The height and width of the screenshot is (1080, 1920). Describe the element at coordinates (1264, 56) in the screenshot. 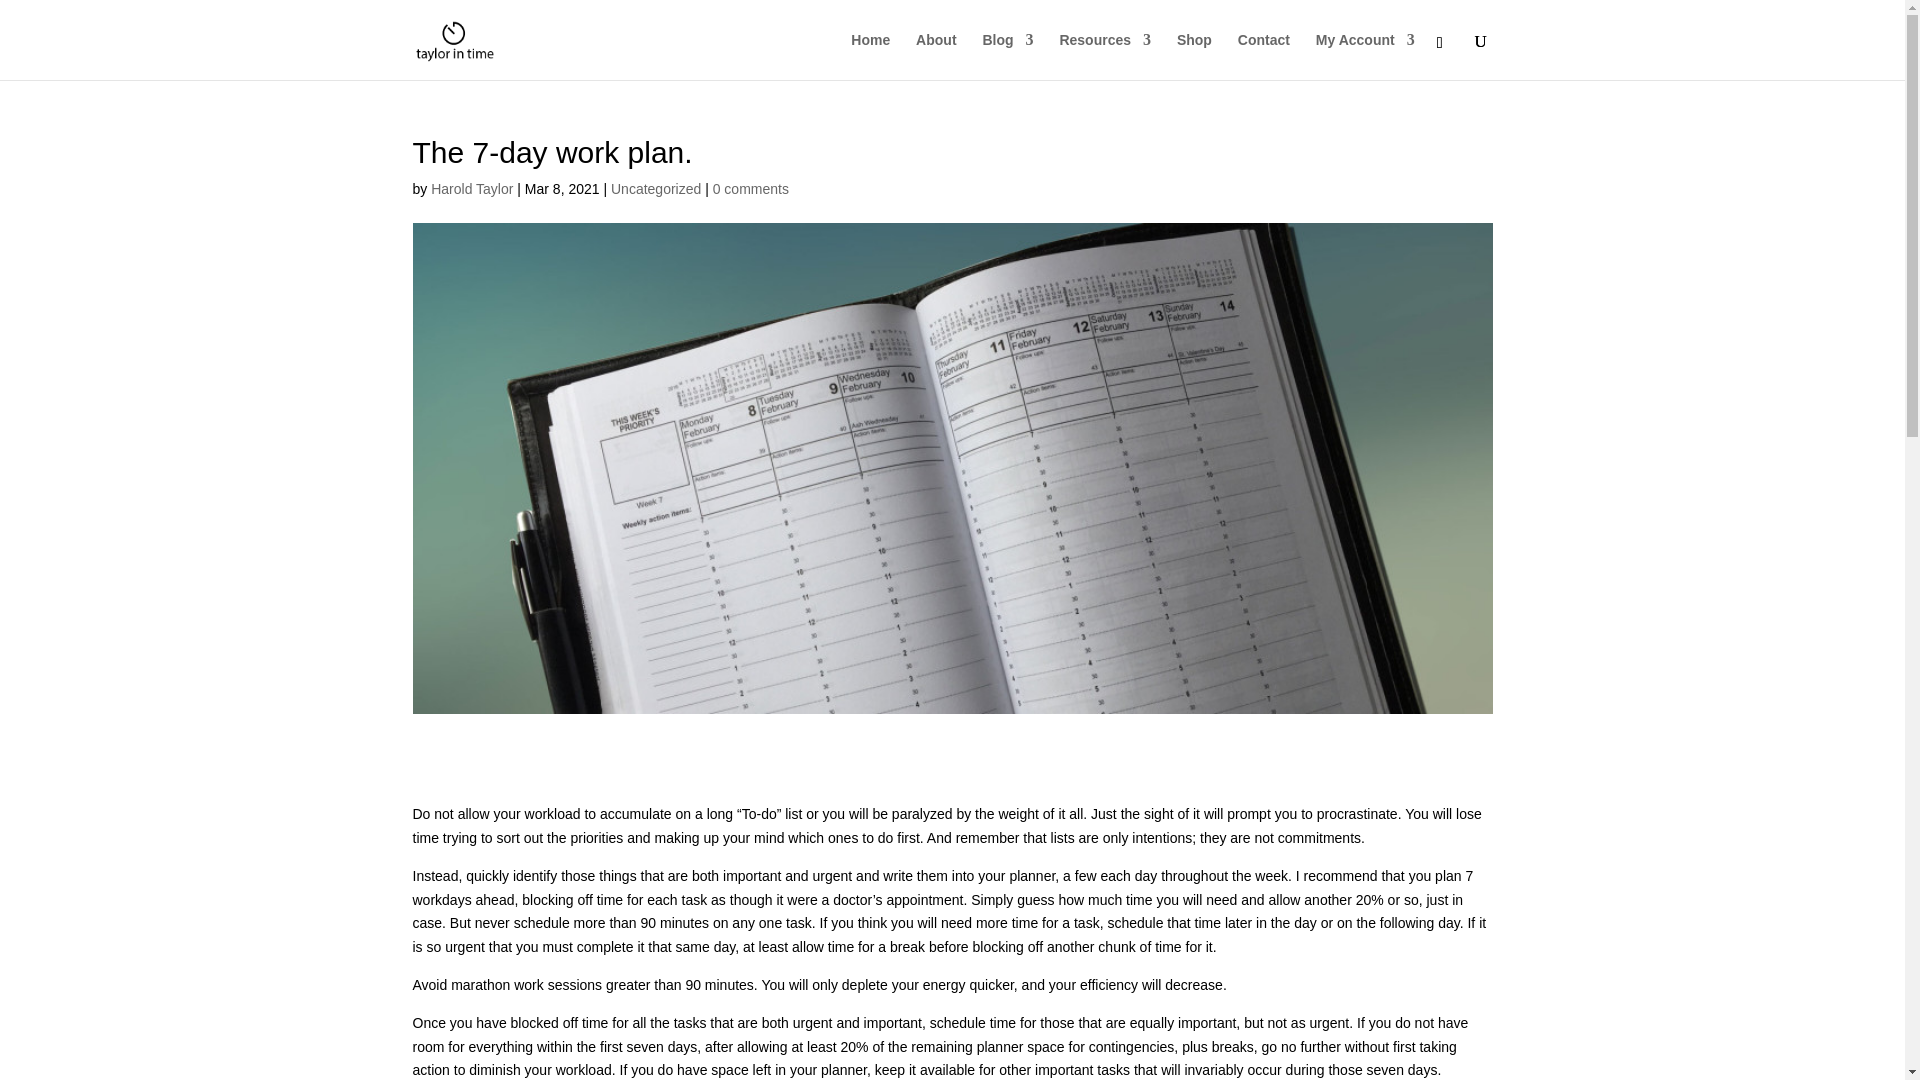

I see `Contact` at that location.